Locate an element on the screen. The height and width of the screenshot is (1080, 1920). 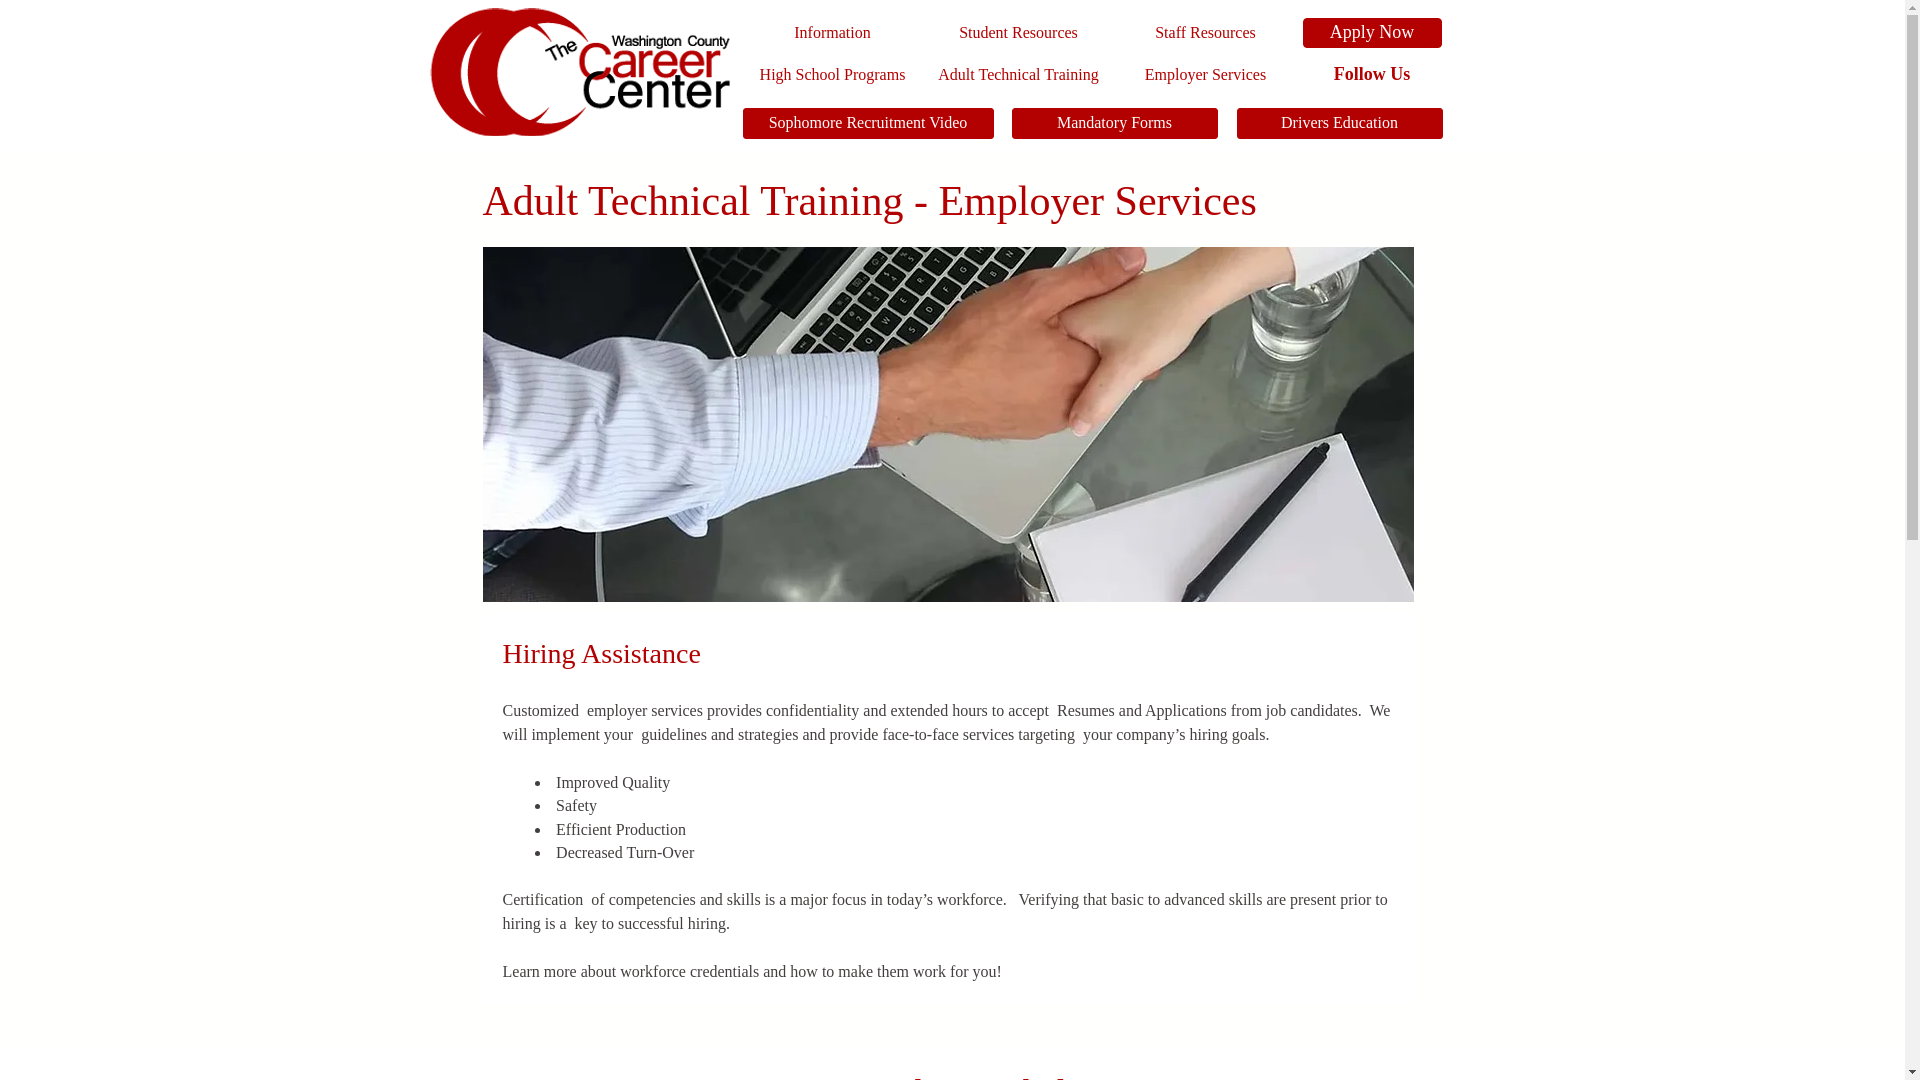
Apply Now is located at coordinates (1371, 32).